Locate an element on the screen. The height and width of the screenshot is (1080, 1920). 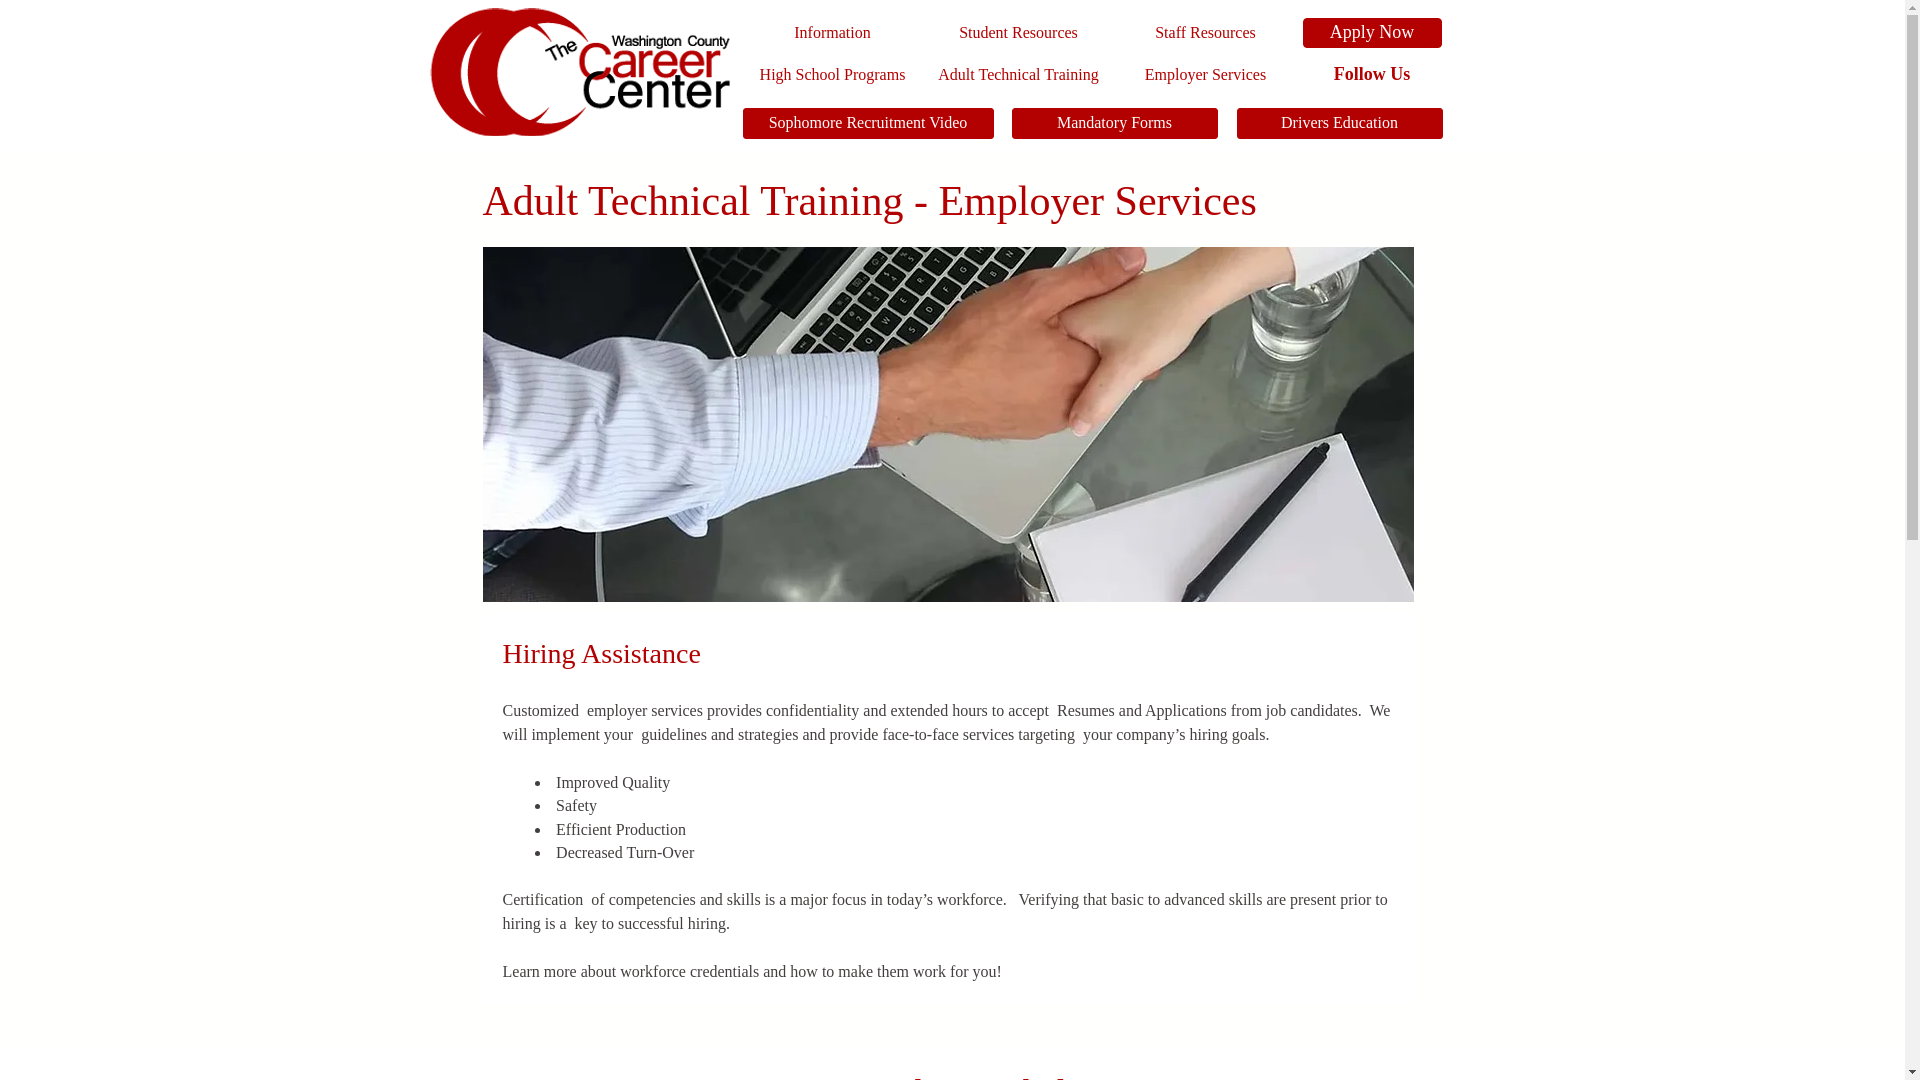
Apply Now is located at coordinates (1371, 32).